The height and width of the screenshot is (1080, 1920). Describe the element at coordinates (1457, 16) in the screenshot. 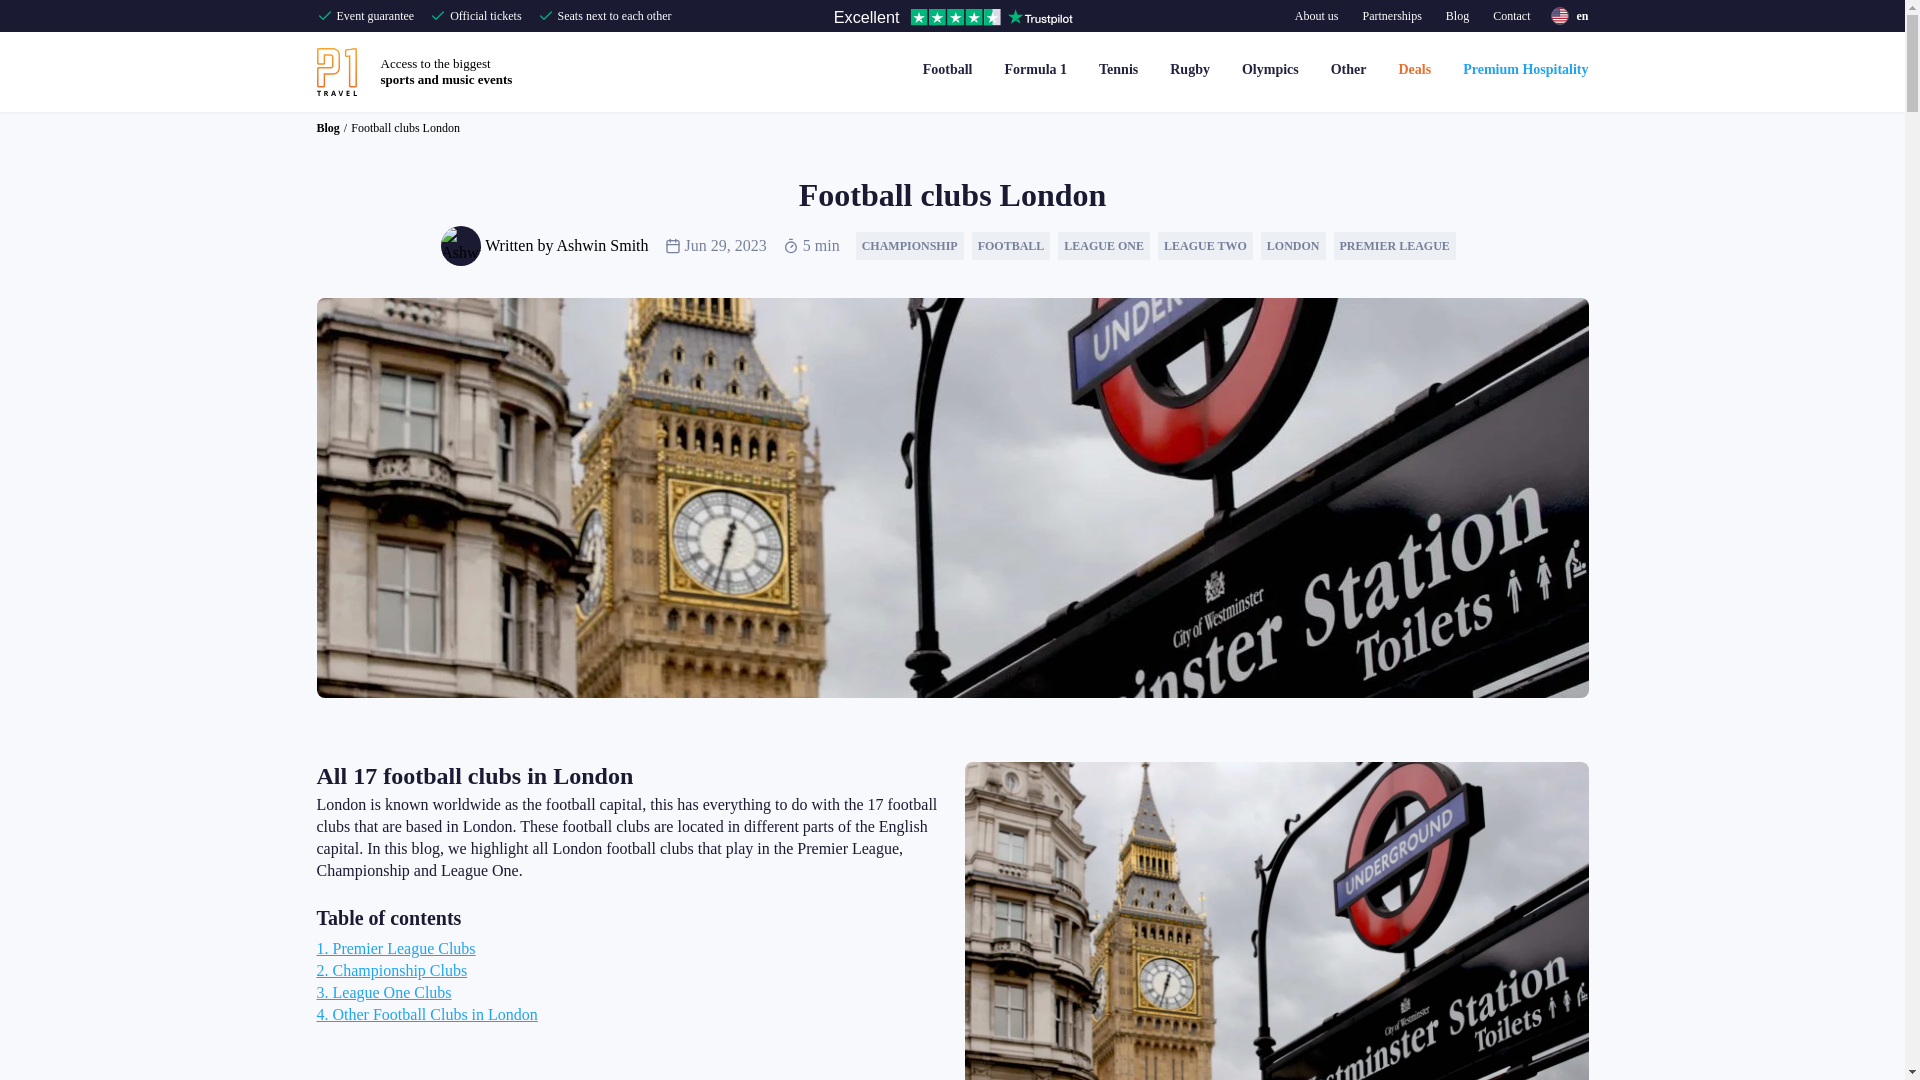

I see `Blog` at that location.